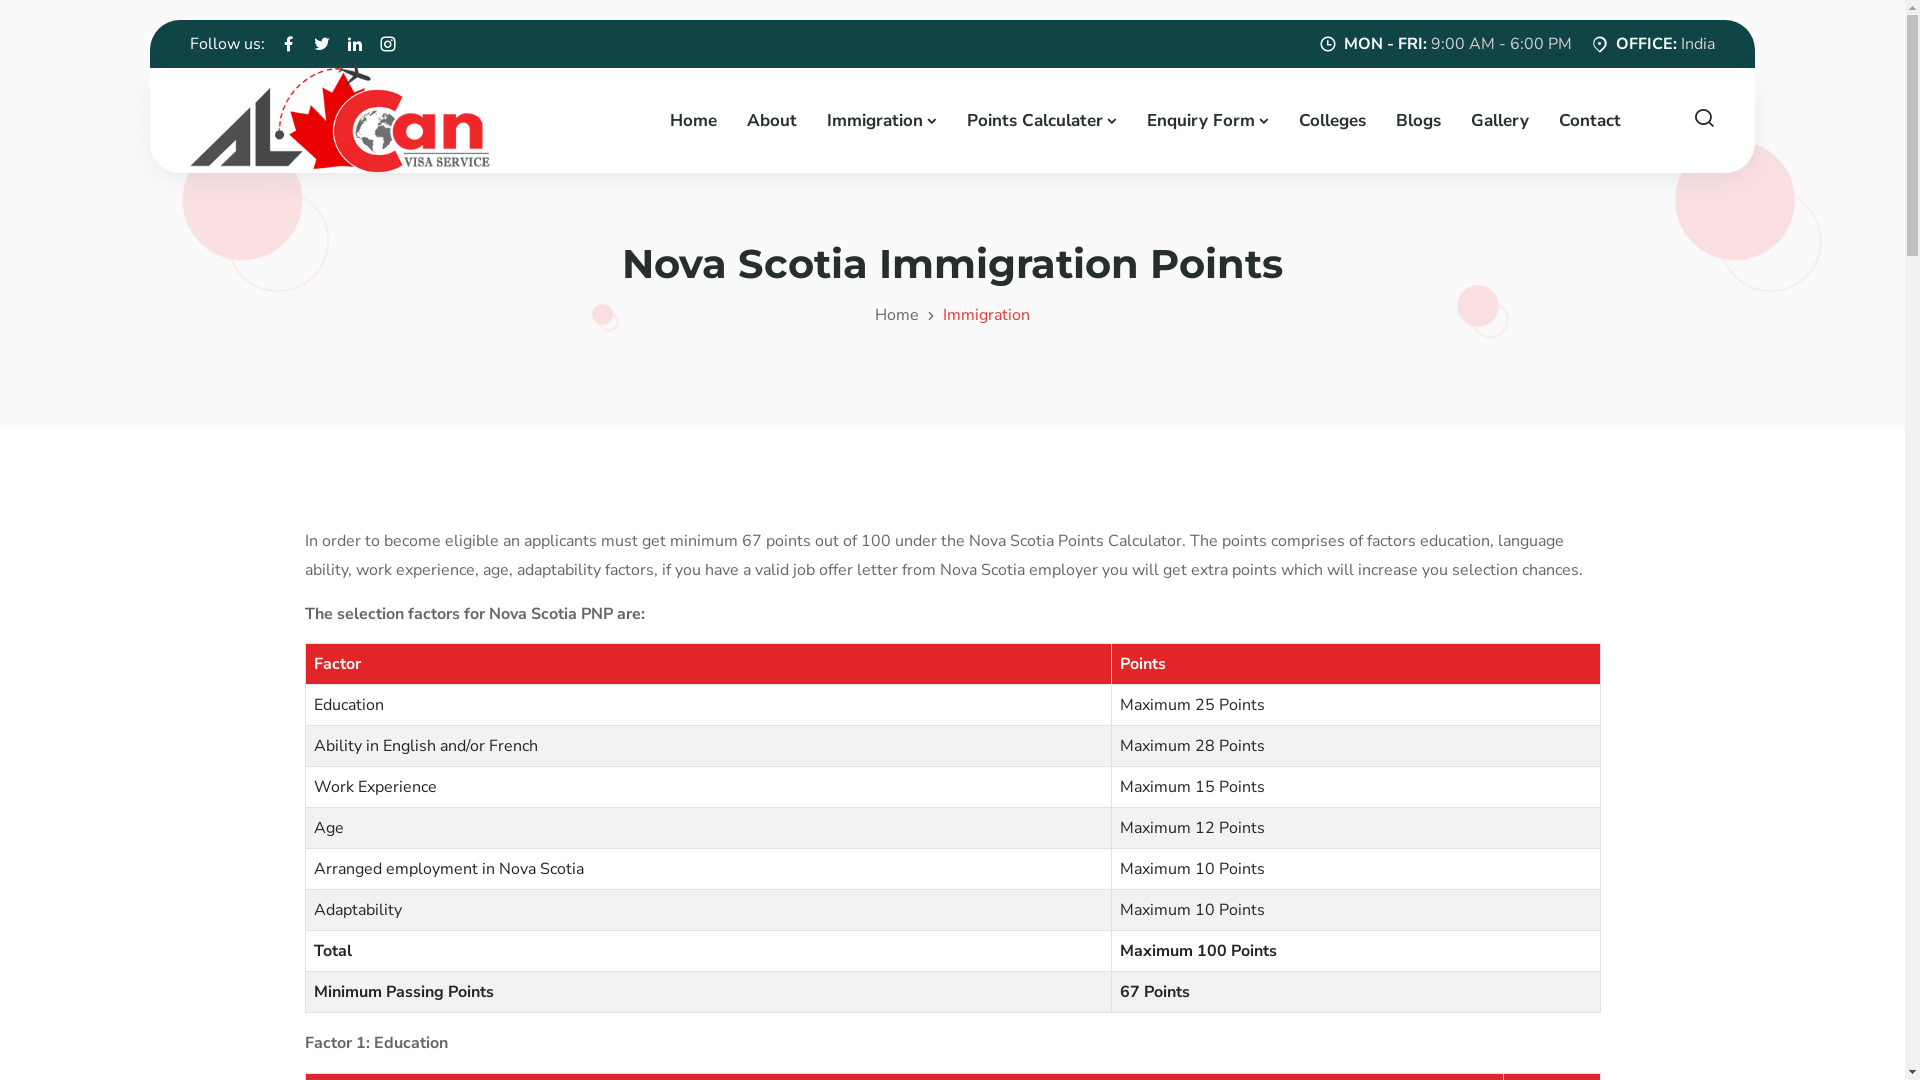  I want to click on Home, so click(897, 315).